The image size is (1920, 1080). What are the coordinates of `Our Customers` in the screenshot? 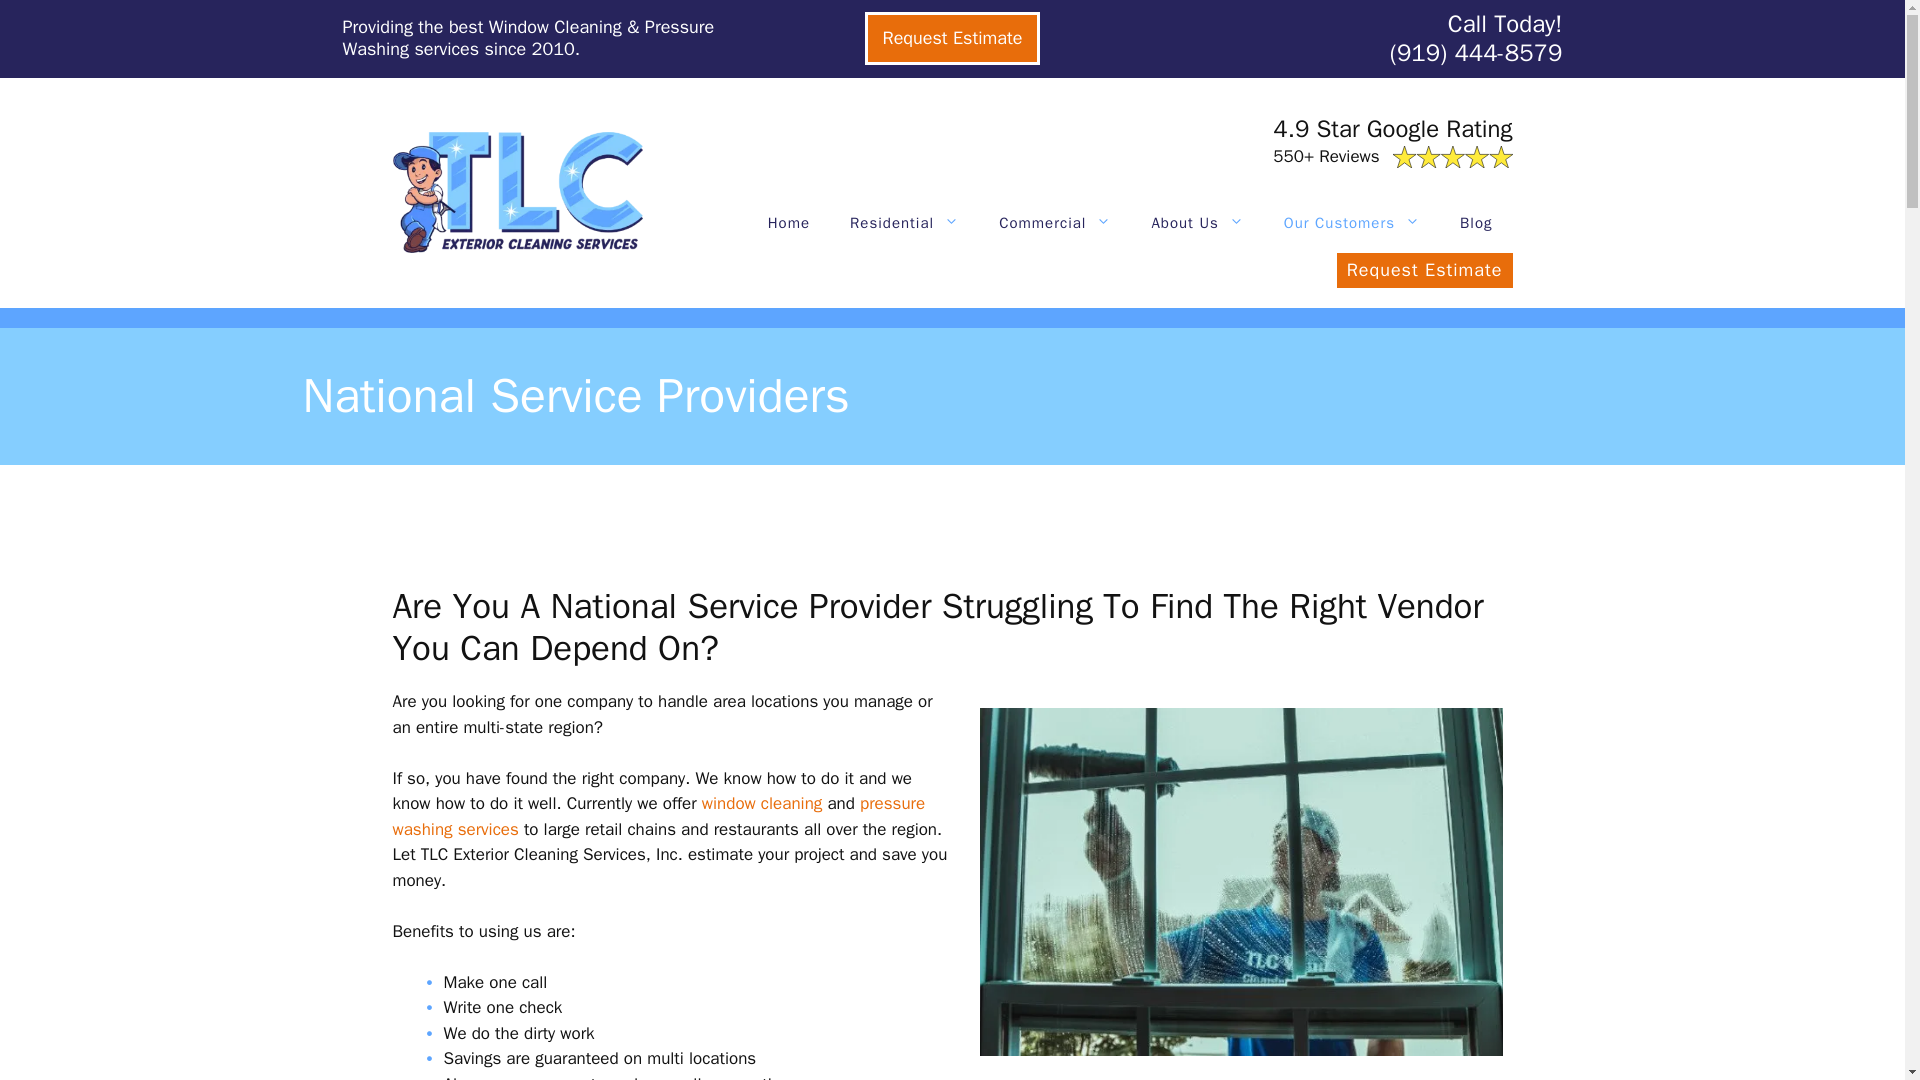 It's located at (1352, 222).